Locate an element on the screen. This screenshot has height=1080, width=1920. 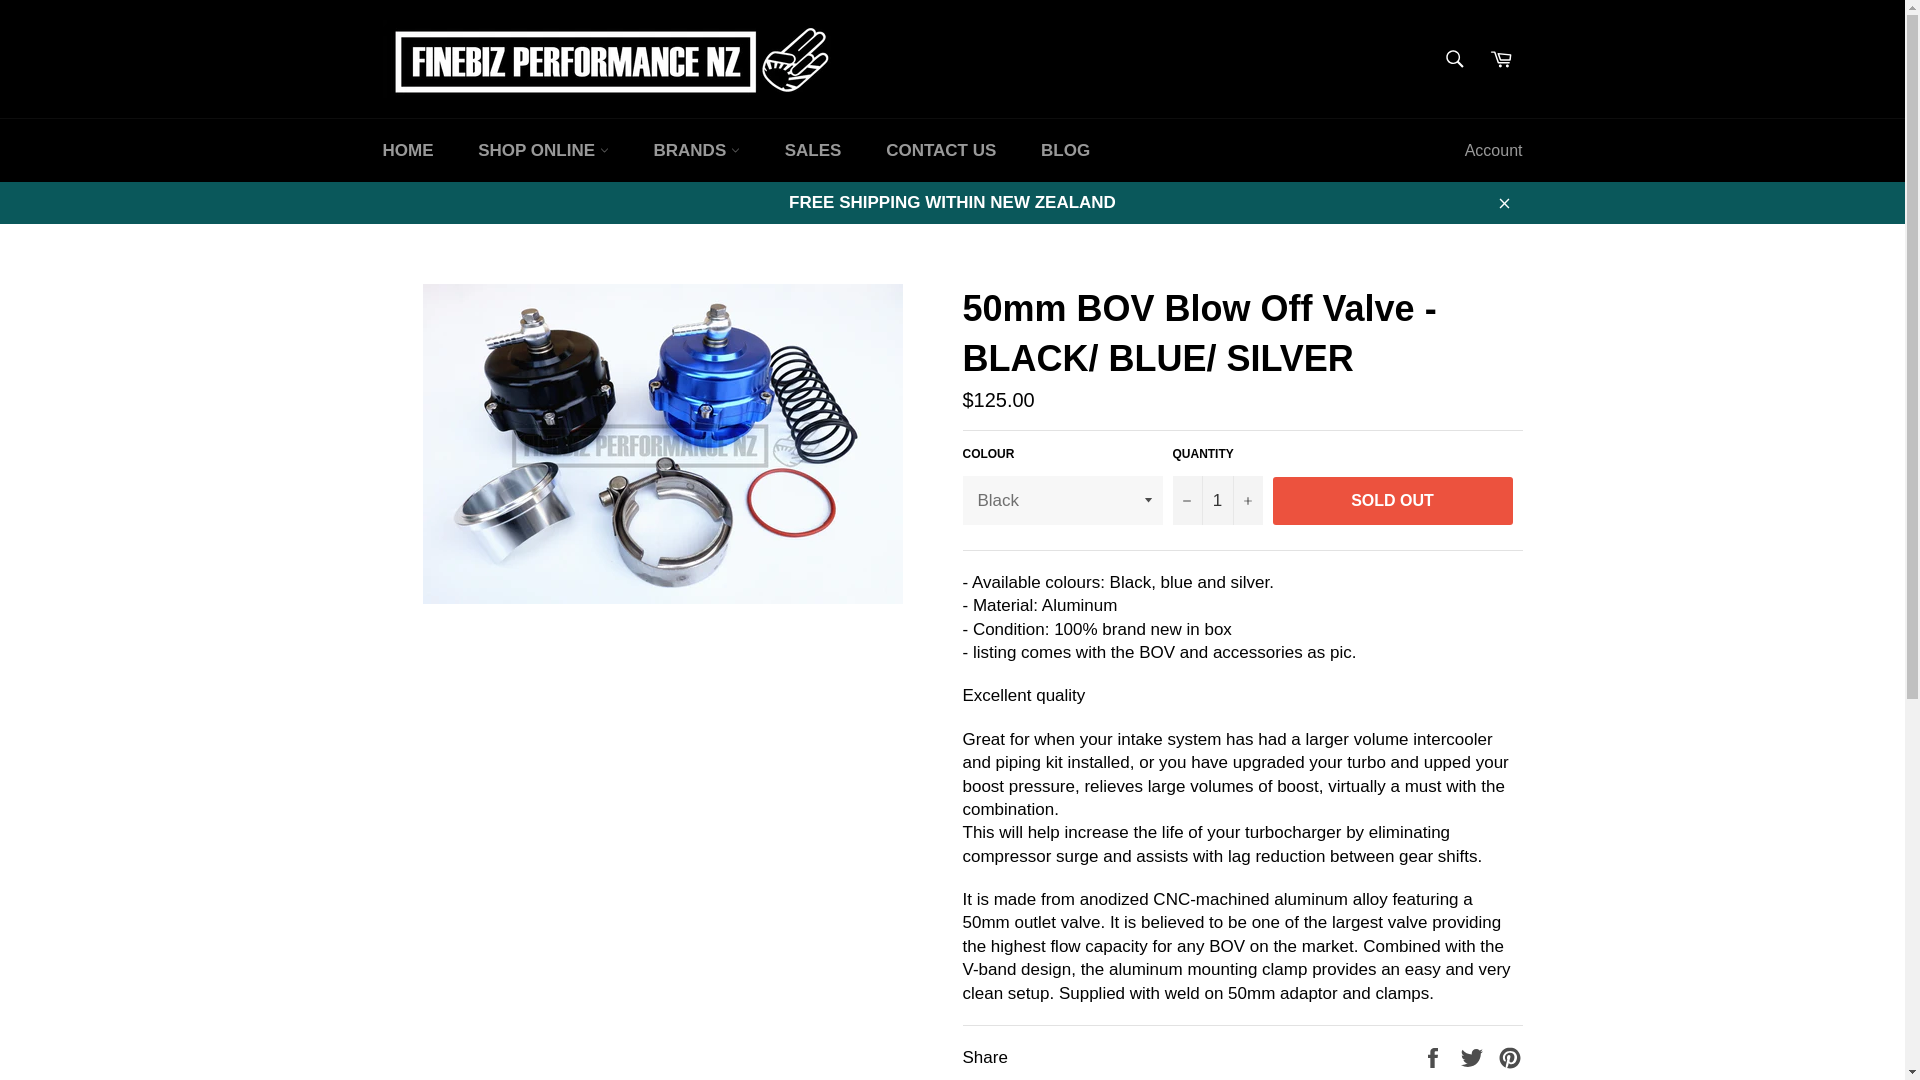
Tweet on Twitter is located at coordinates (1474, 1057).